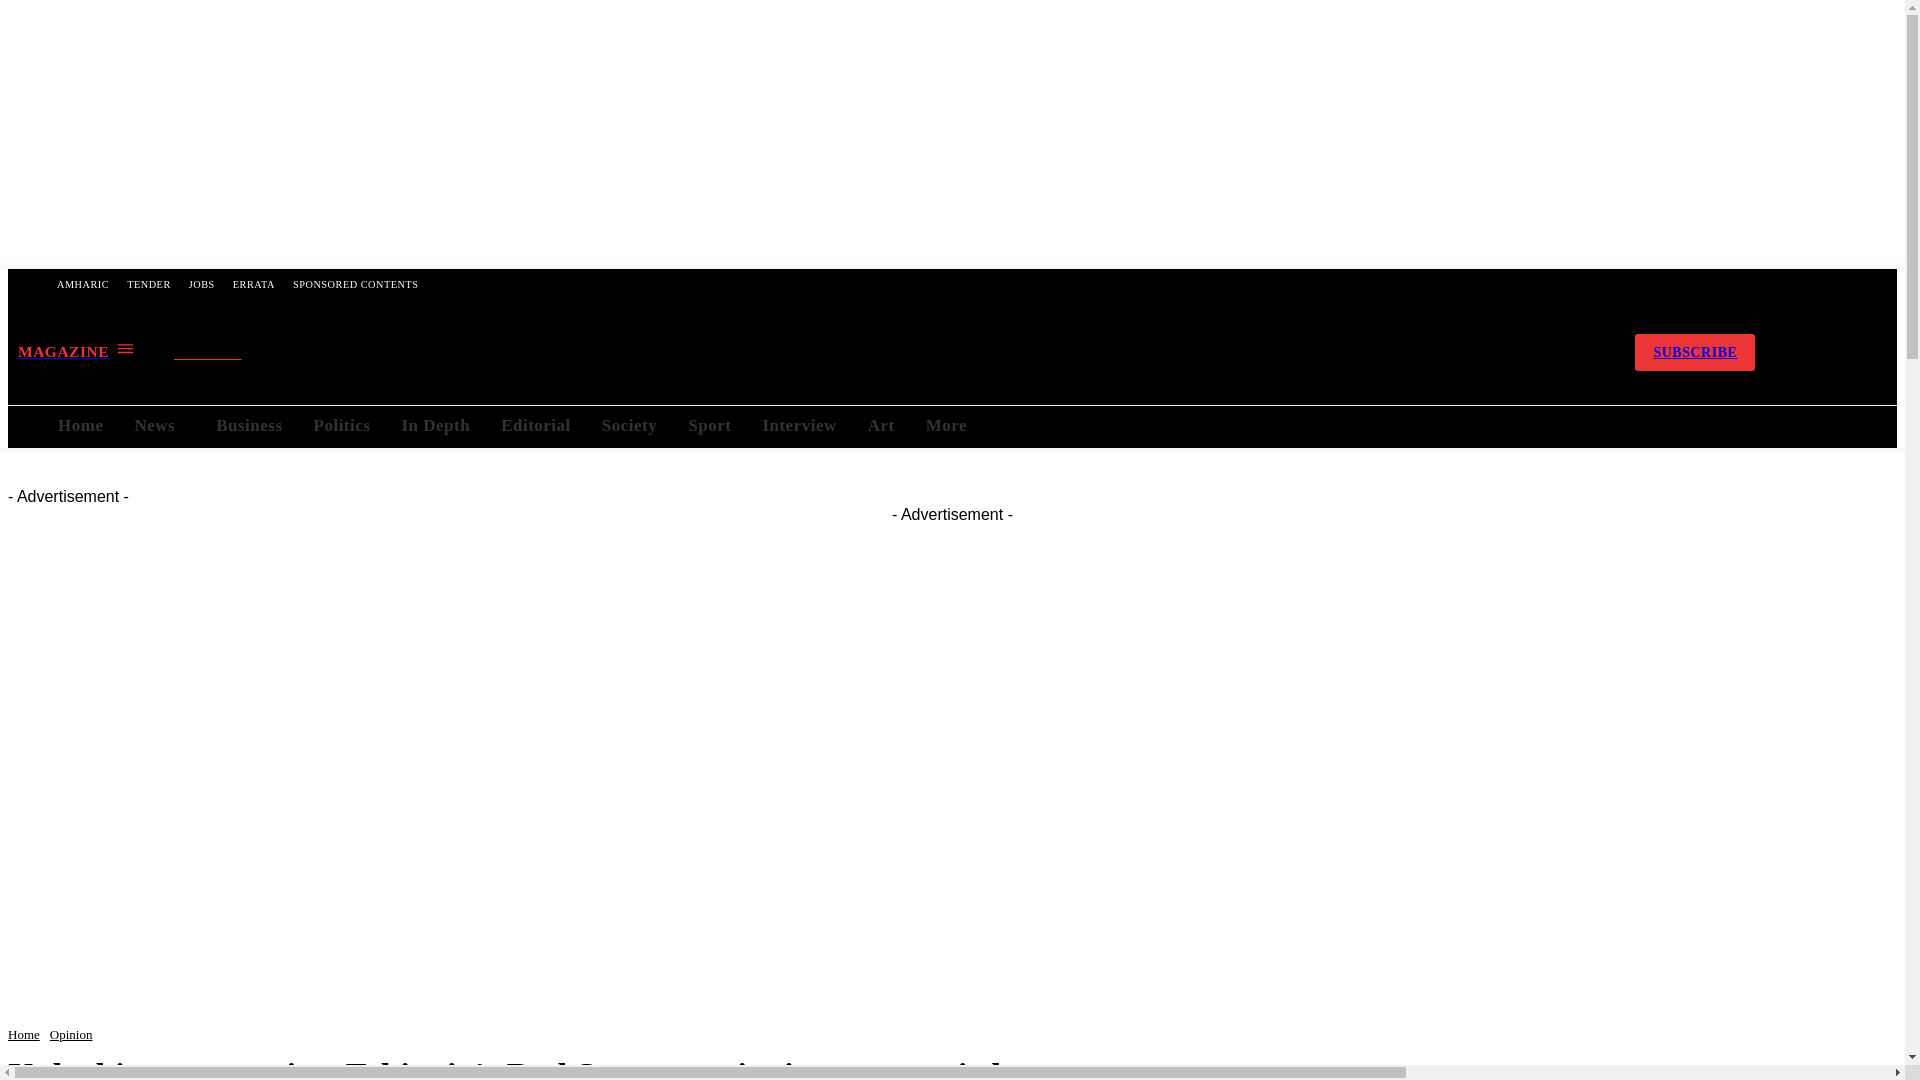 The width and height of the screenshot is (1920, 1080). Describe the element at coordinates (1538, 352) in the screenshot. I see `Twitter` at that location.